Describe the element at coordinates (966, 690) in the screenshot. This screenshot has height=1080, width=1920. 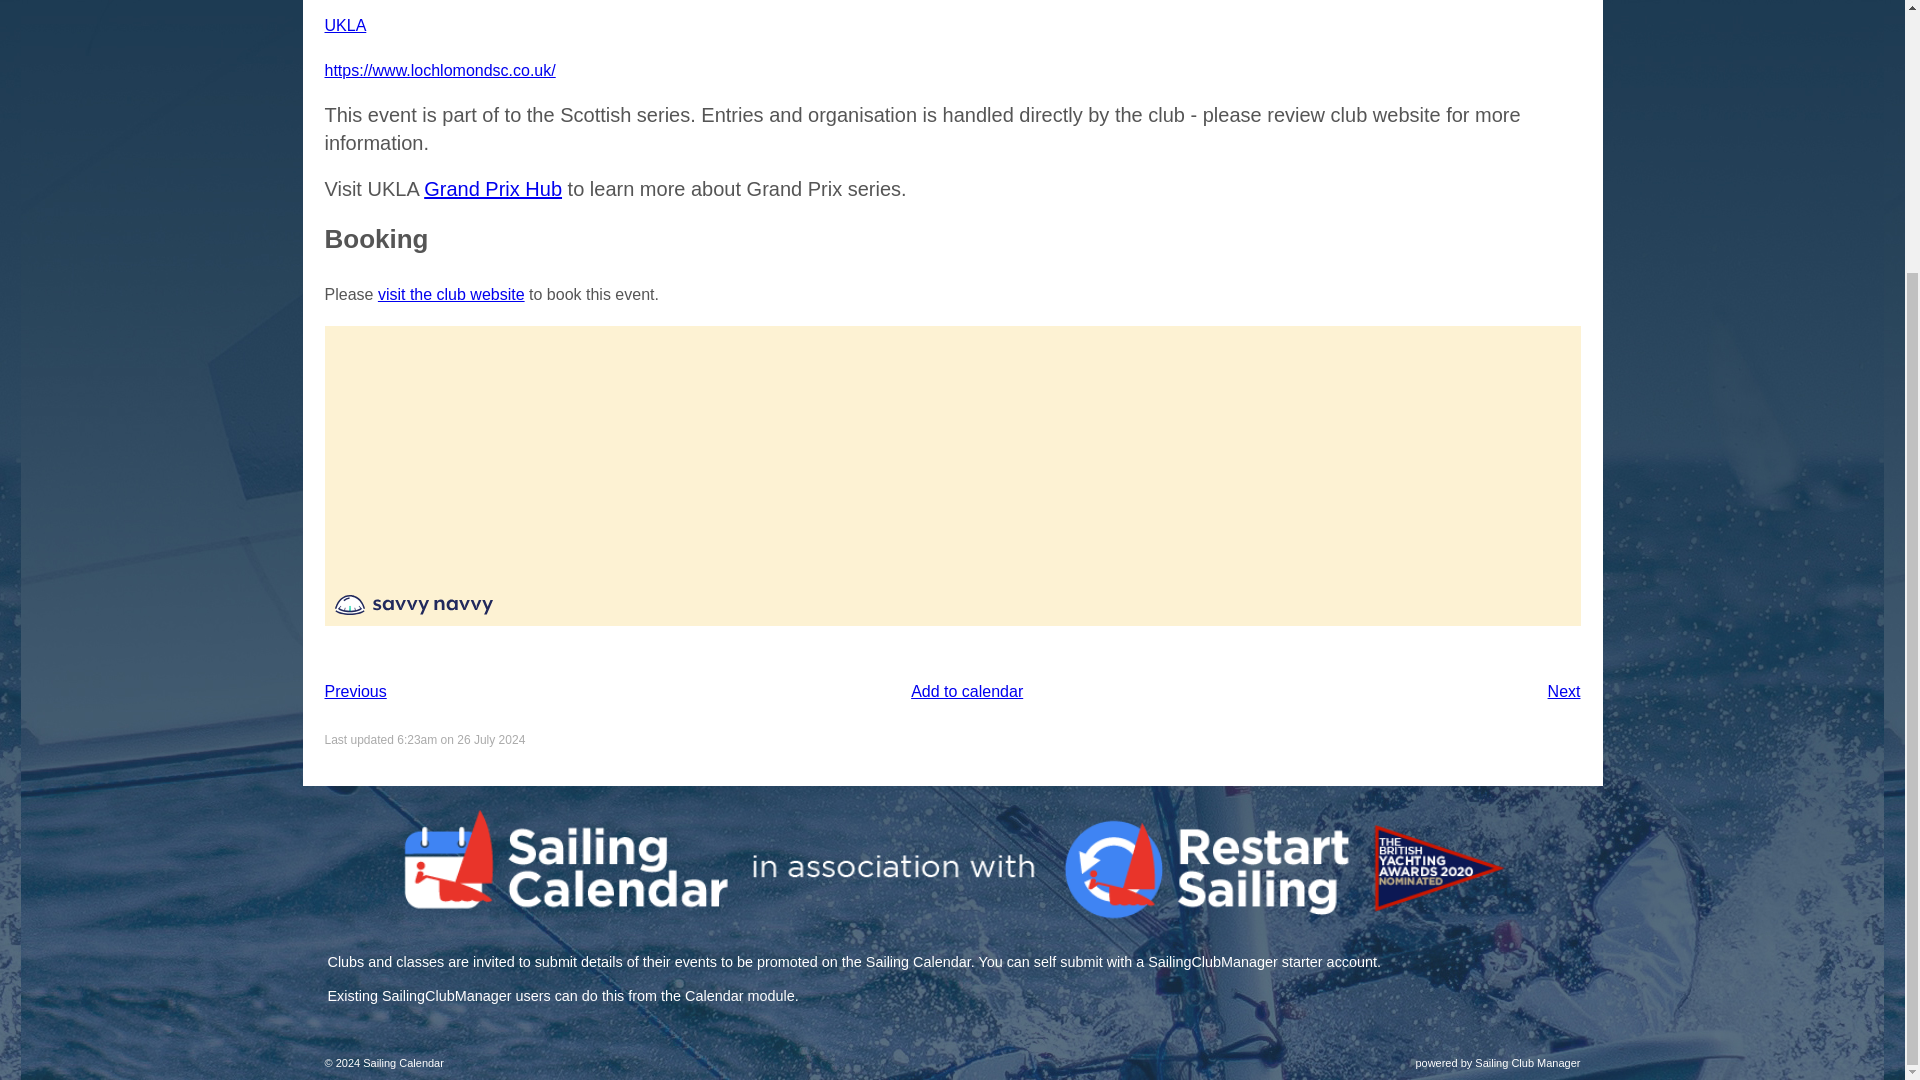
I see `Add to calendar` at that location.